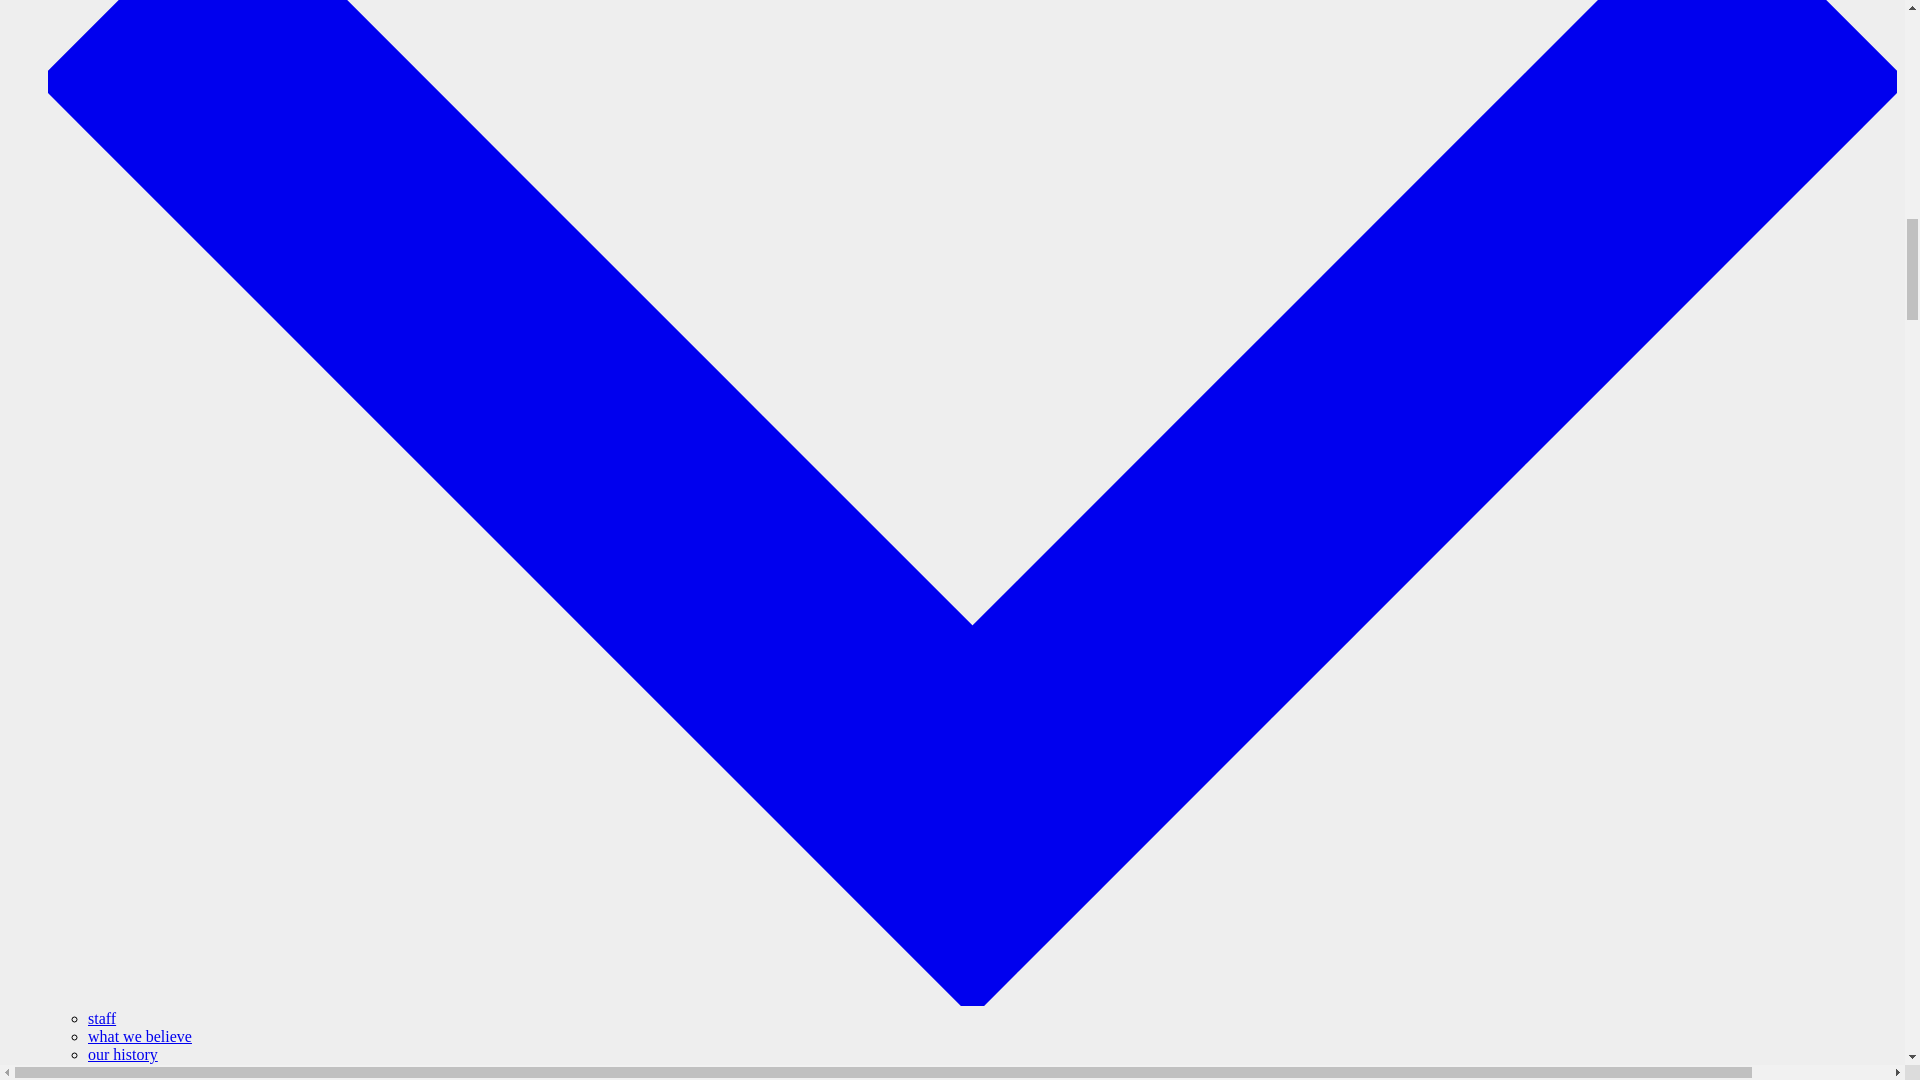 This screenshot has width=1920, height=1080. Describe the element at coordinates (102, 1018) in the screenshot. I see `staff` at that location.